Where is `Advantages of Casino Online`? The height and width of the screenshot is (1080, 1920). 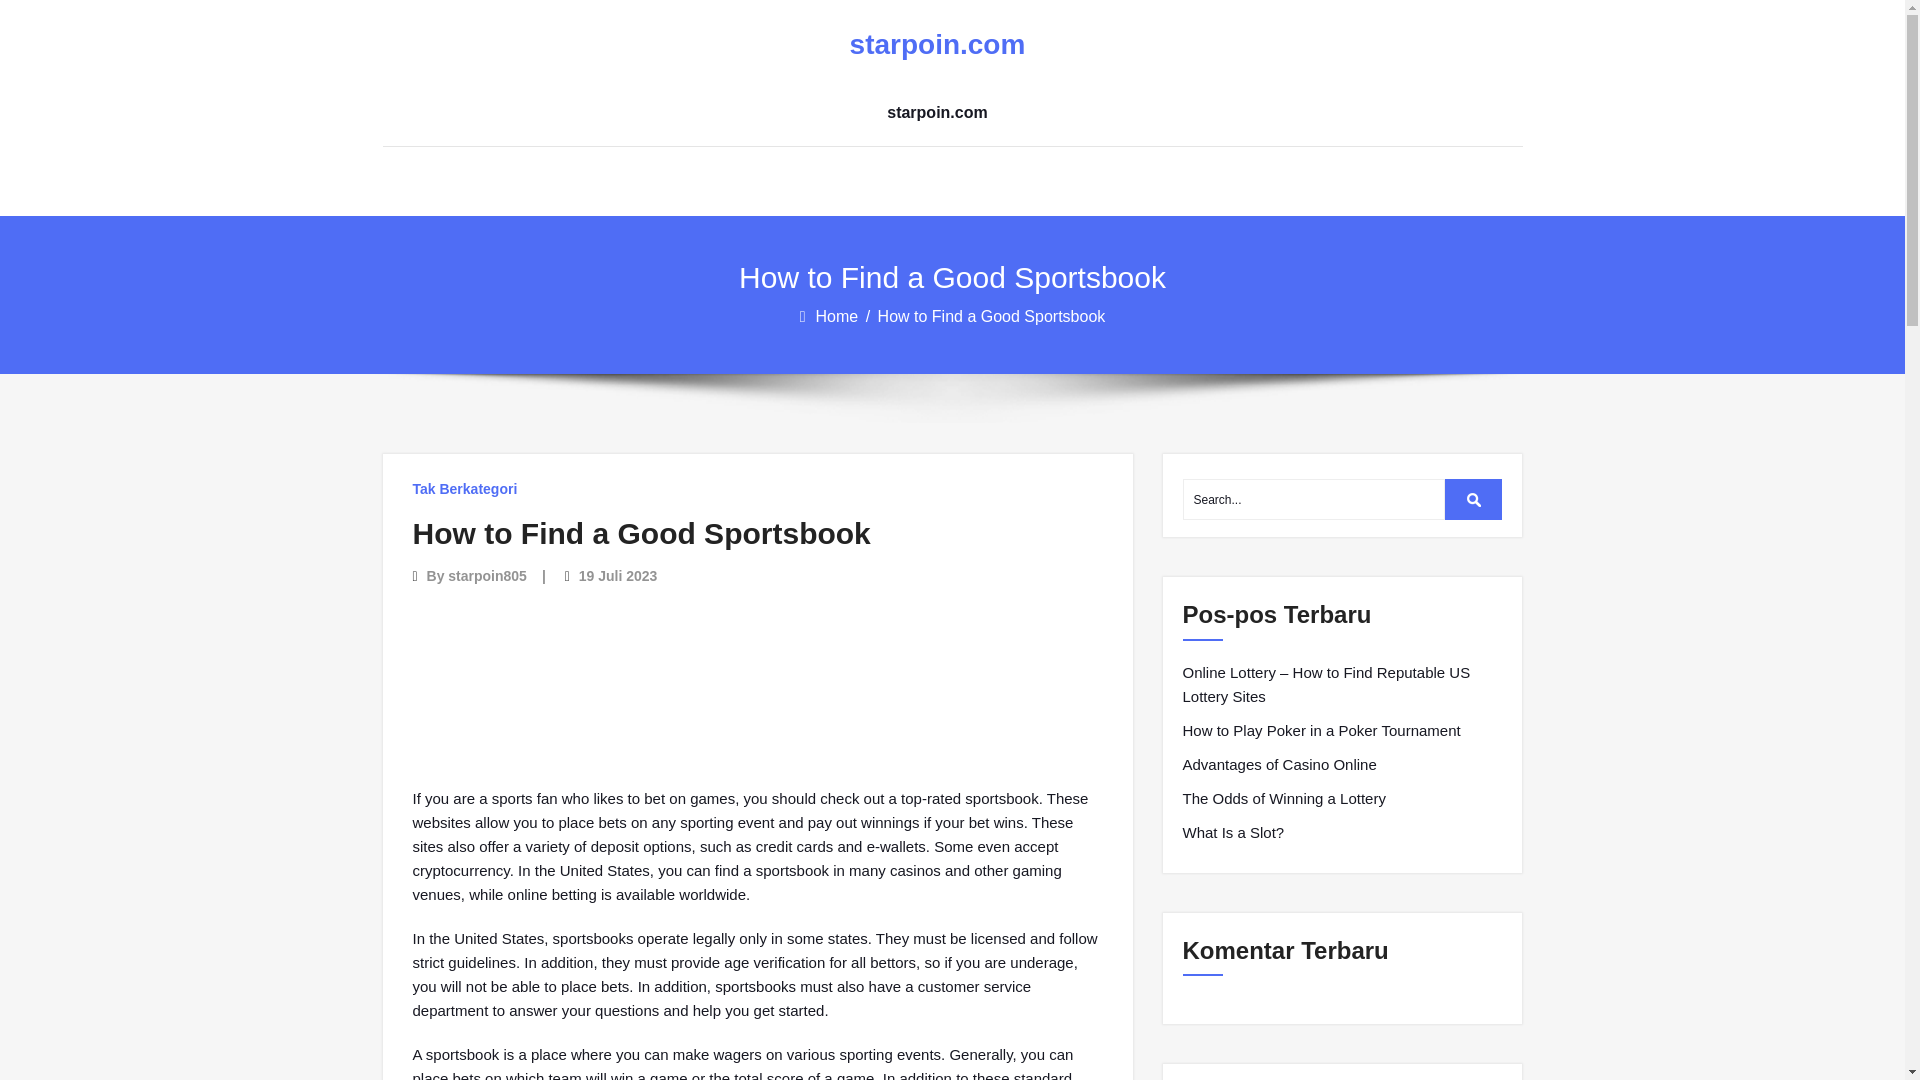
Advantages of Casino Online is located at coordinates (1279, 764).